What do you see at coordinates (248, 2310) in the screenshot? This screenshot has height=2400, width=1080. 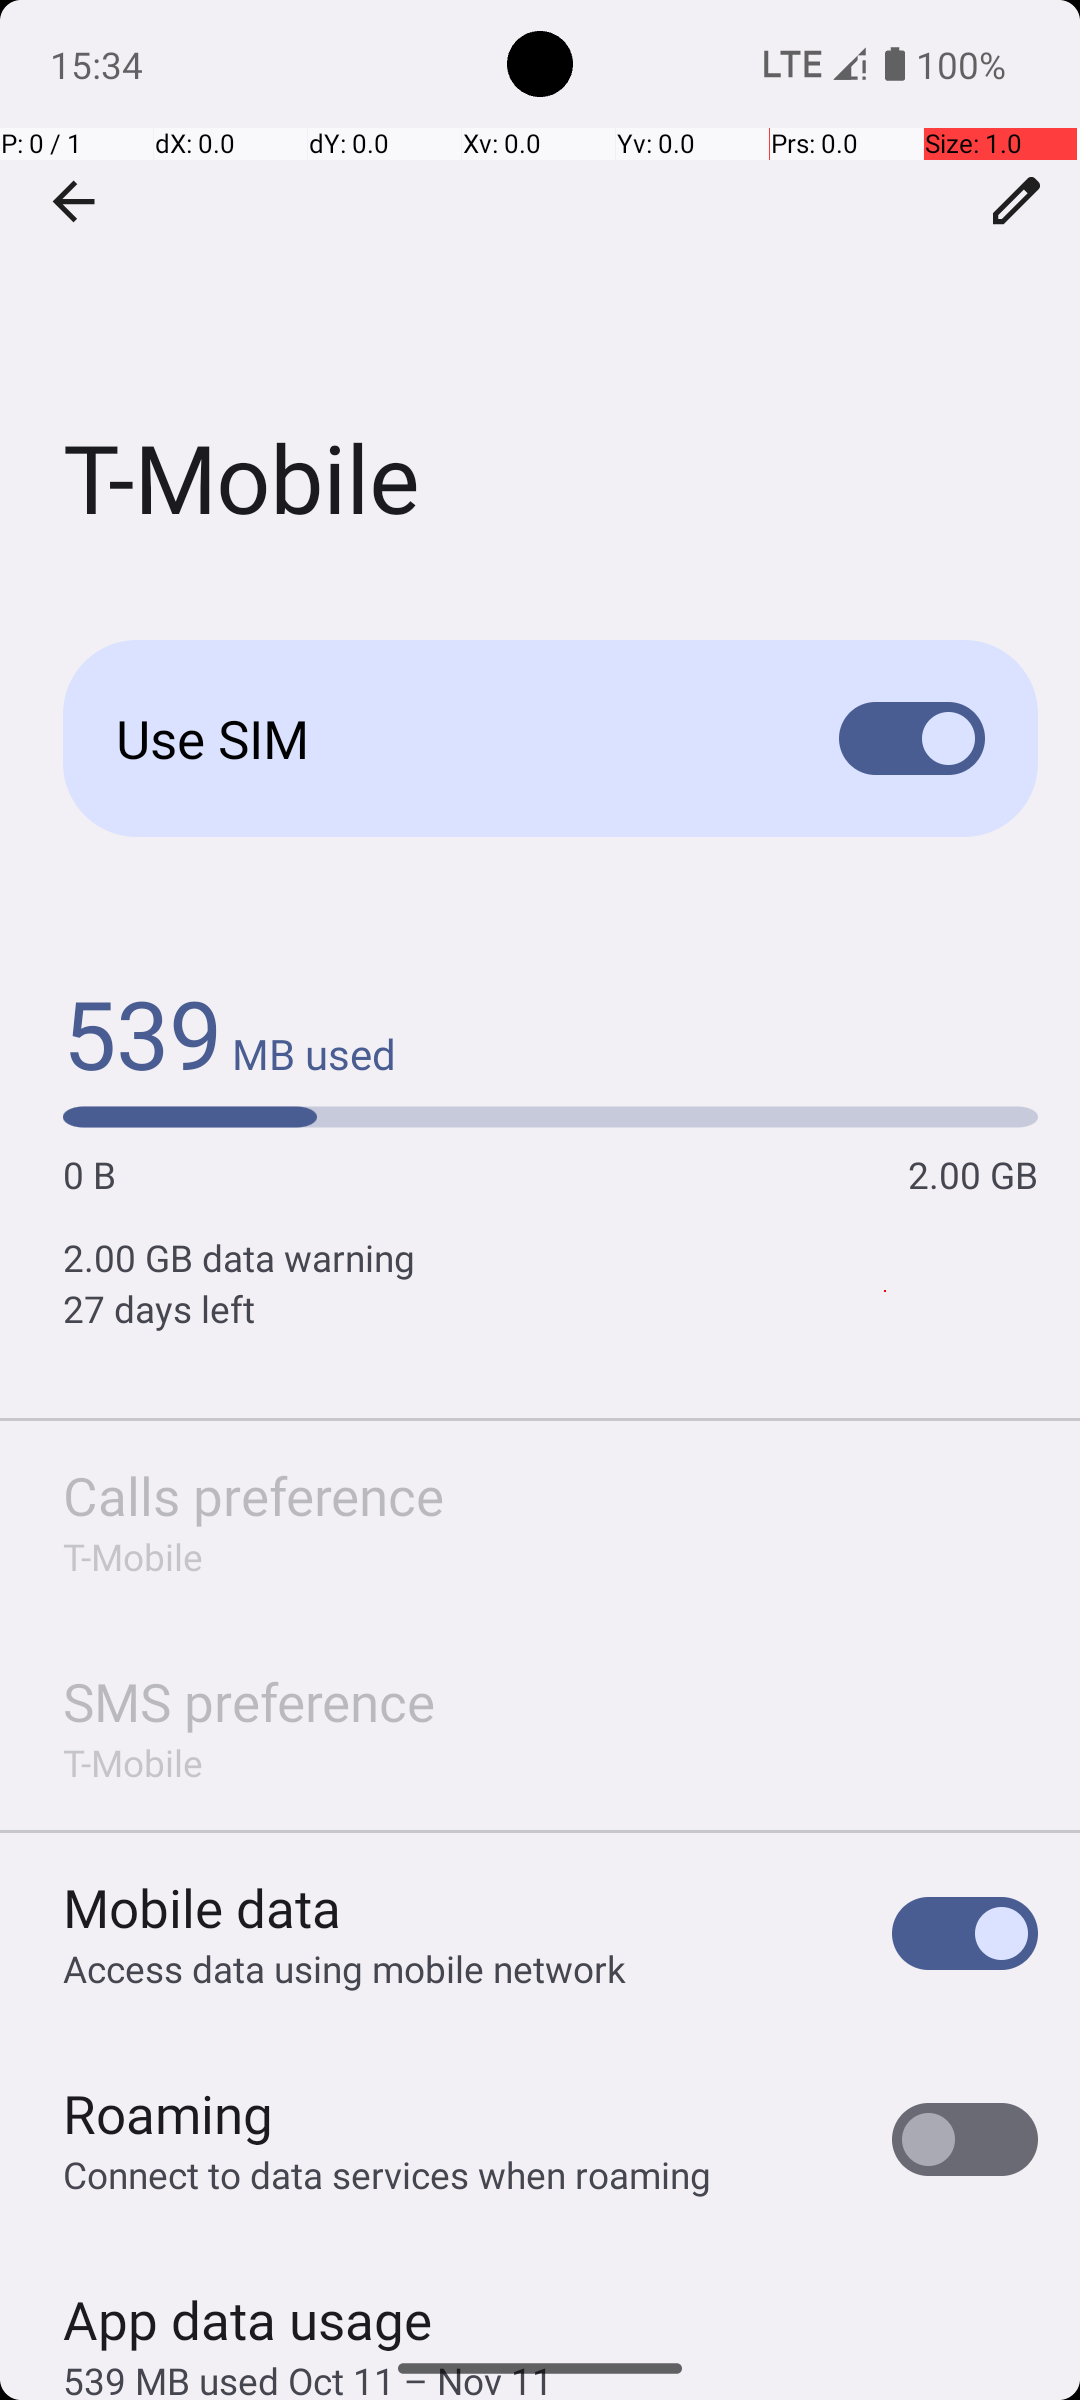 I see `App data usage` at bounding box center [248, 2310].